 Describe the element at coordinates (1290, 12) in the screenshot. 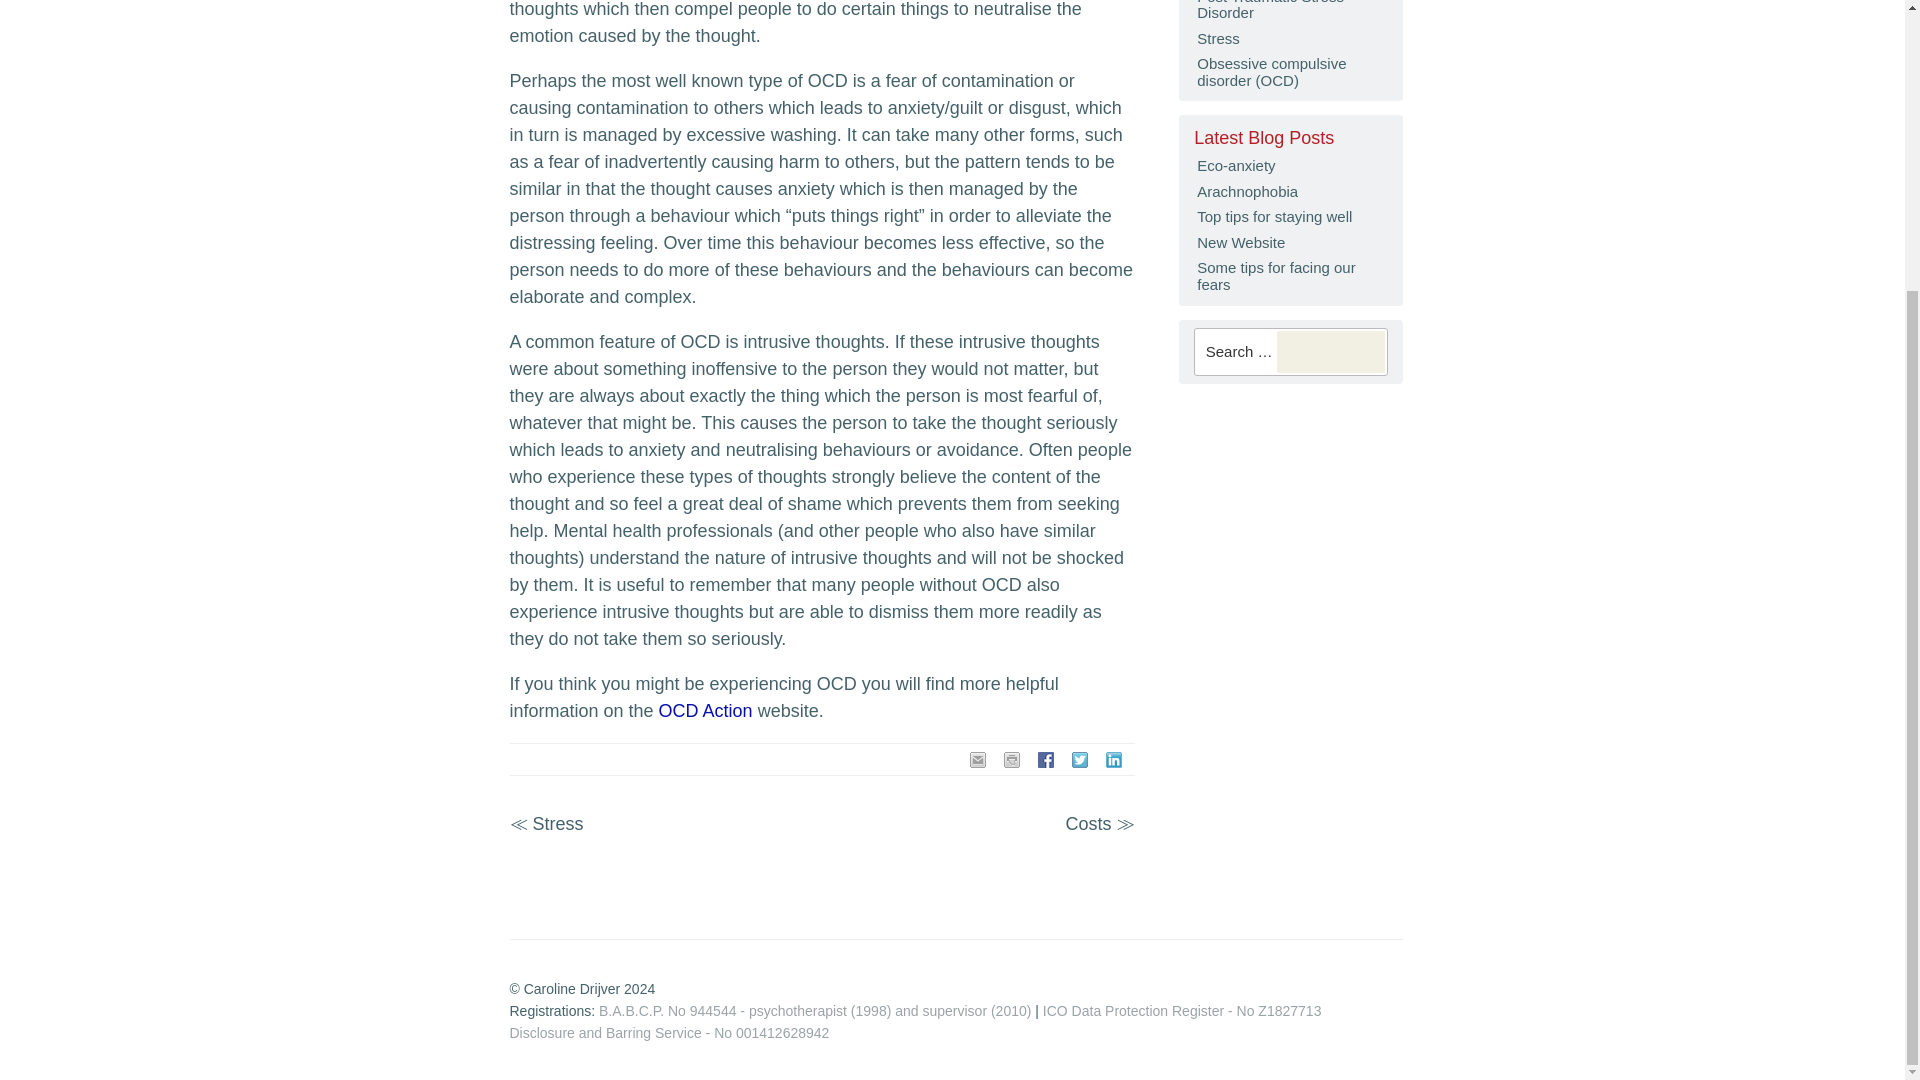

I see `Post Traumatic Stress Disorder` at that location.